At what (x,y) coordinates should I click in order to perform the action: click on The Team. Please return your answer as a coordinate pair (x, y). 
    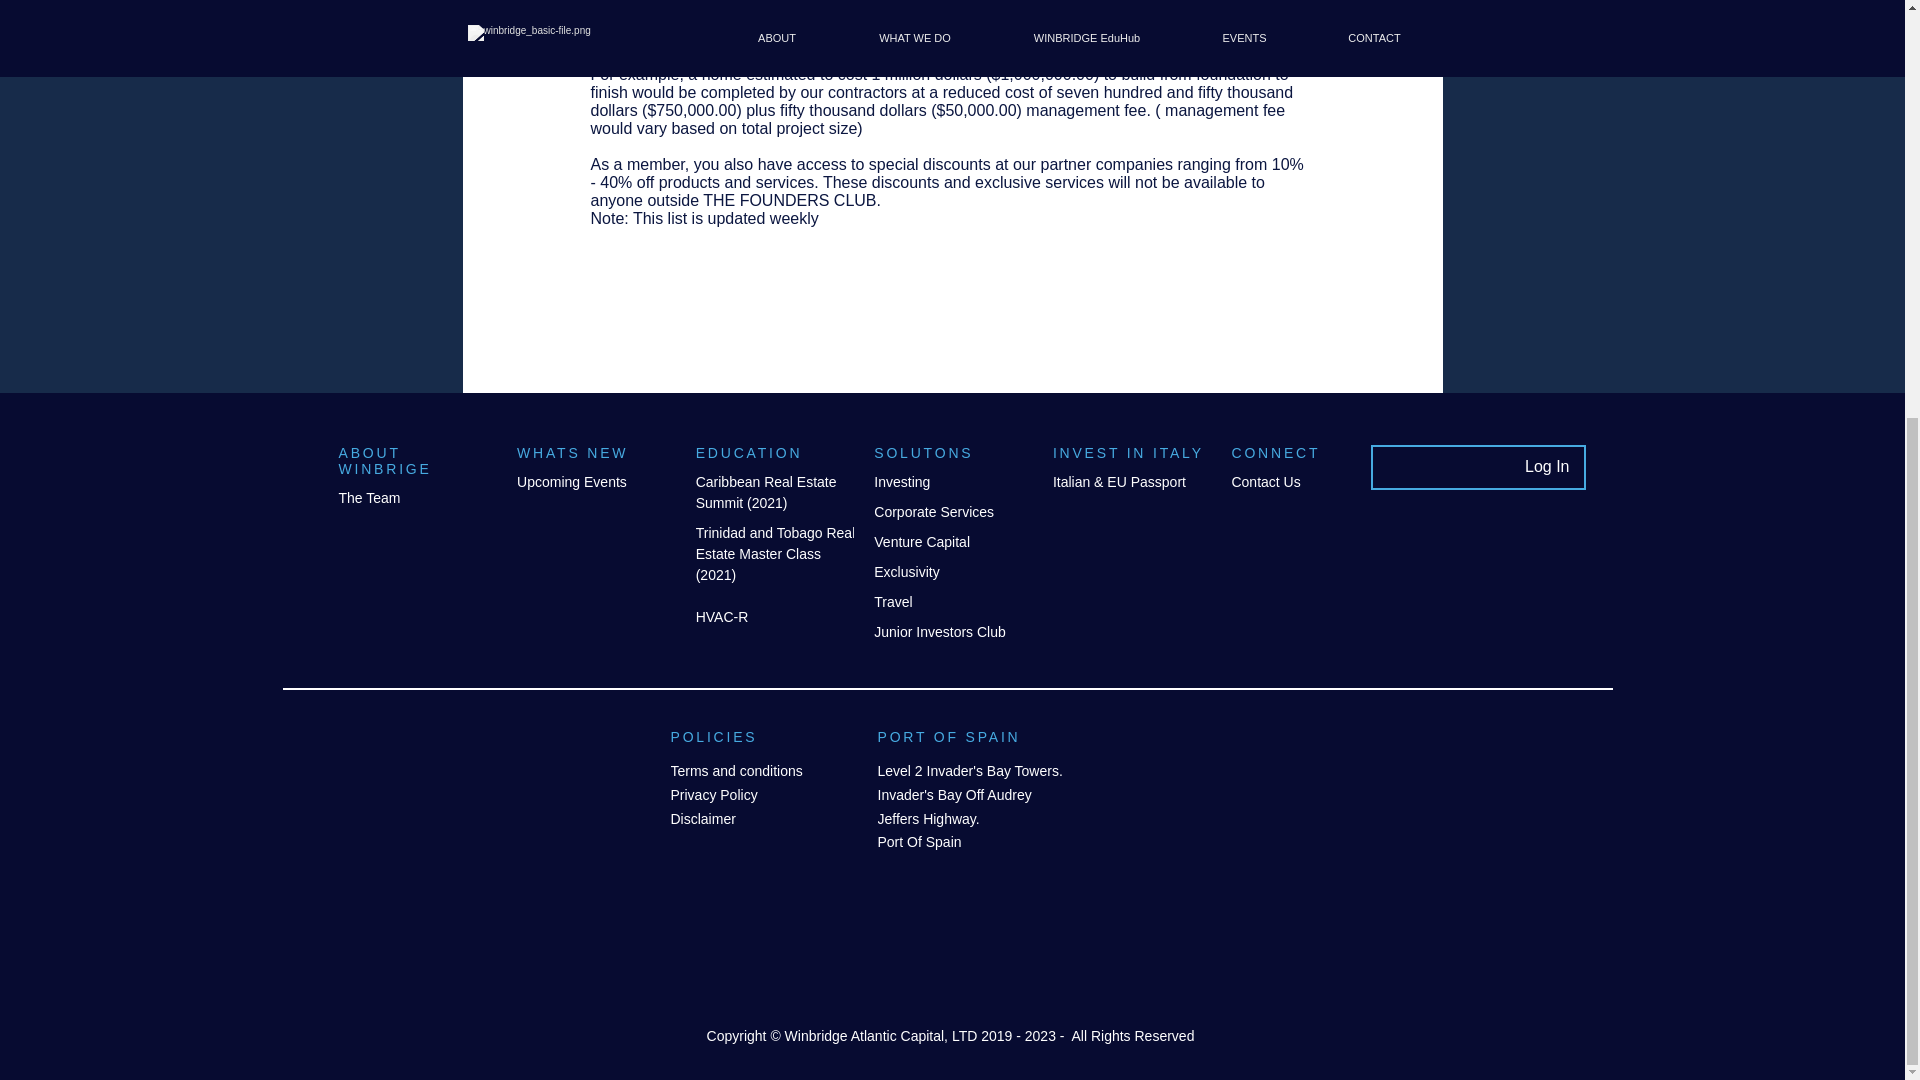
    Looking at the image, I should click on (368, 498).